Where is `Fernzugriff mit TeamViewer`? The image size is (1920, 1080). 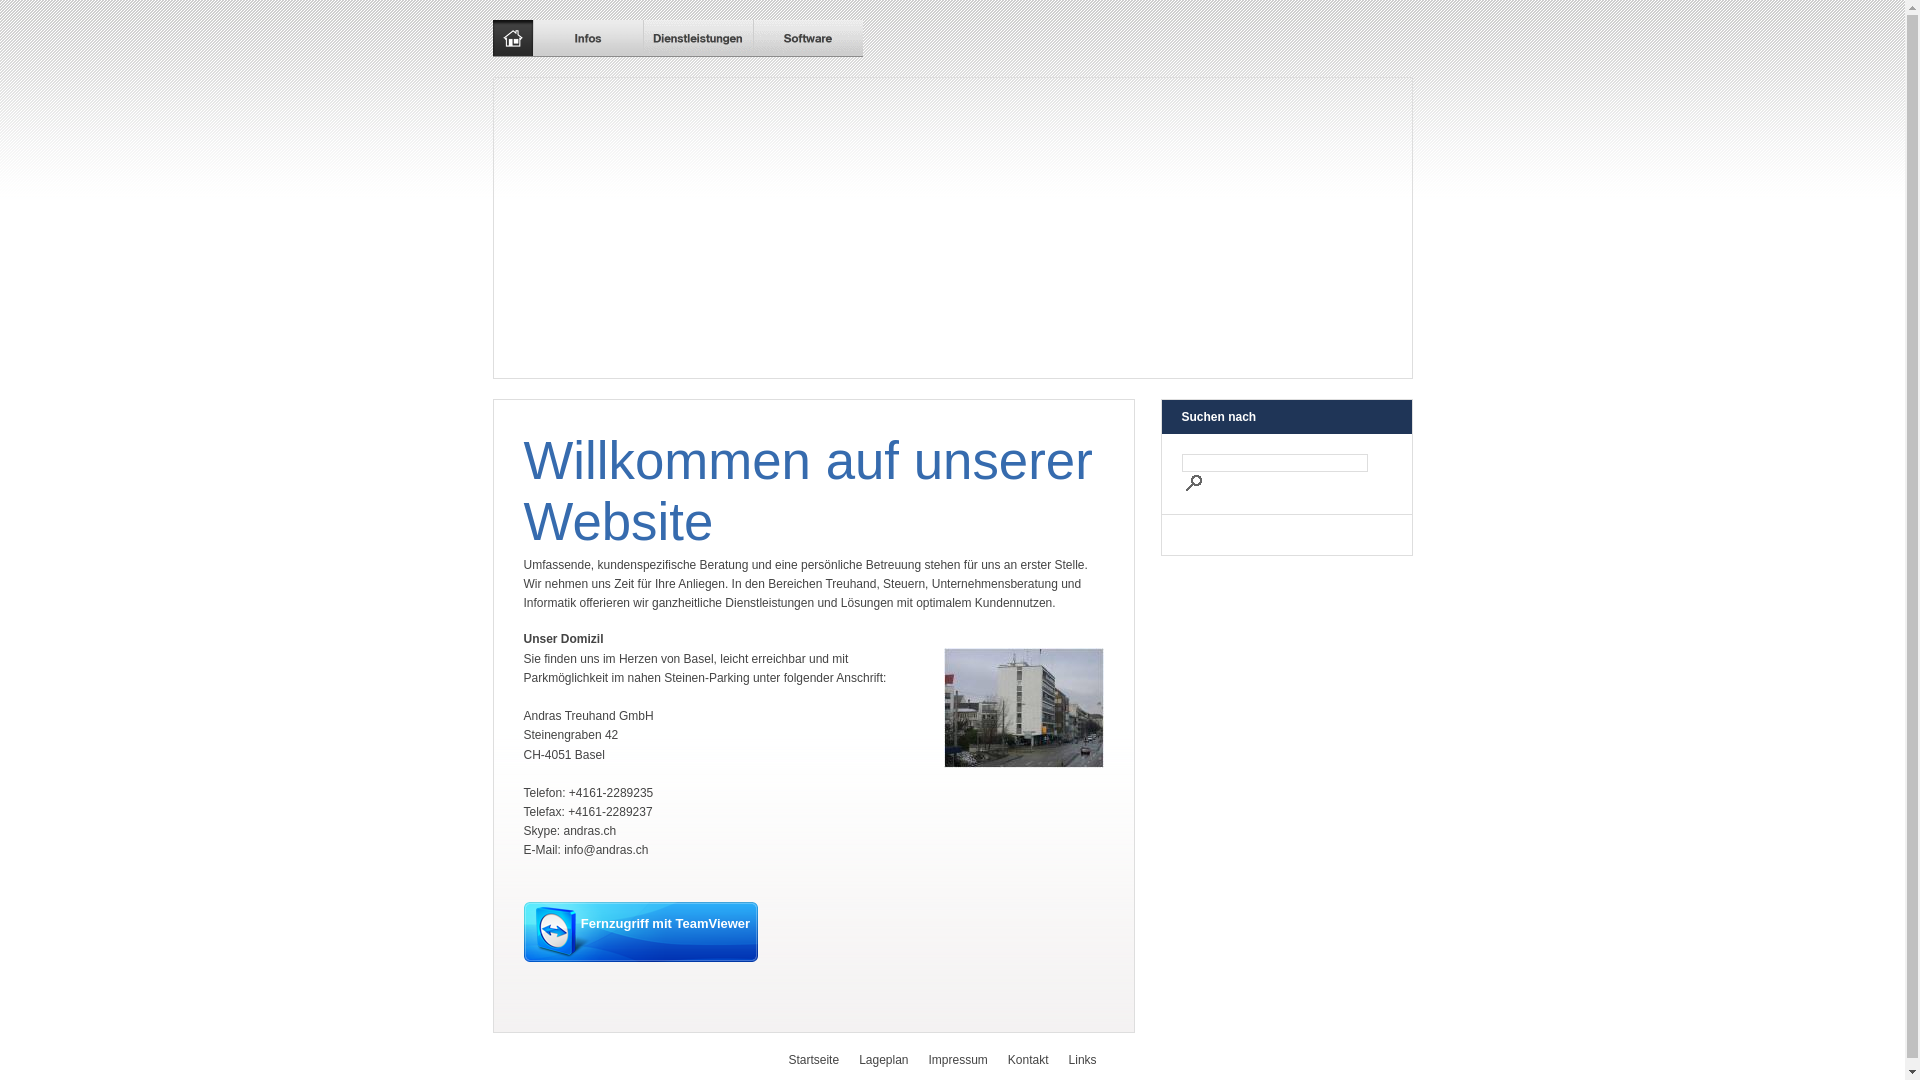 Fernzugriff mit TeamViewer is located at coordinates (641, 958).